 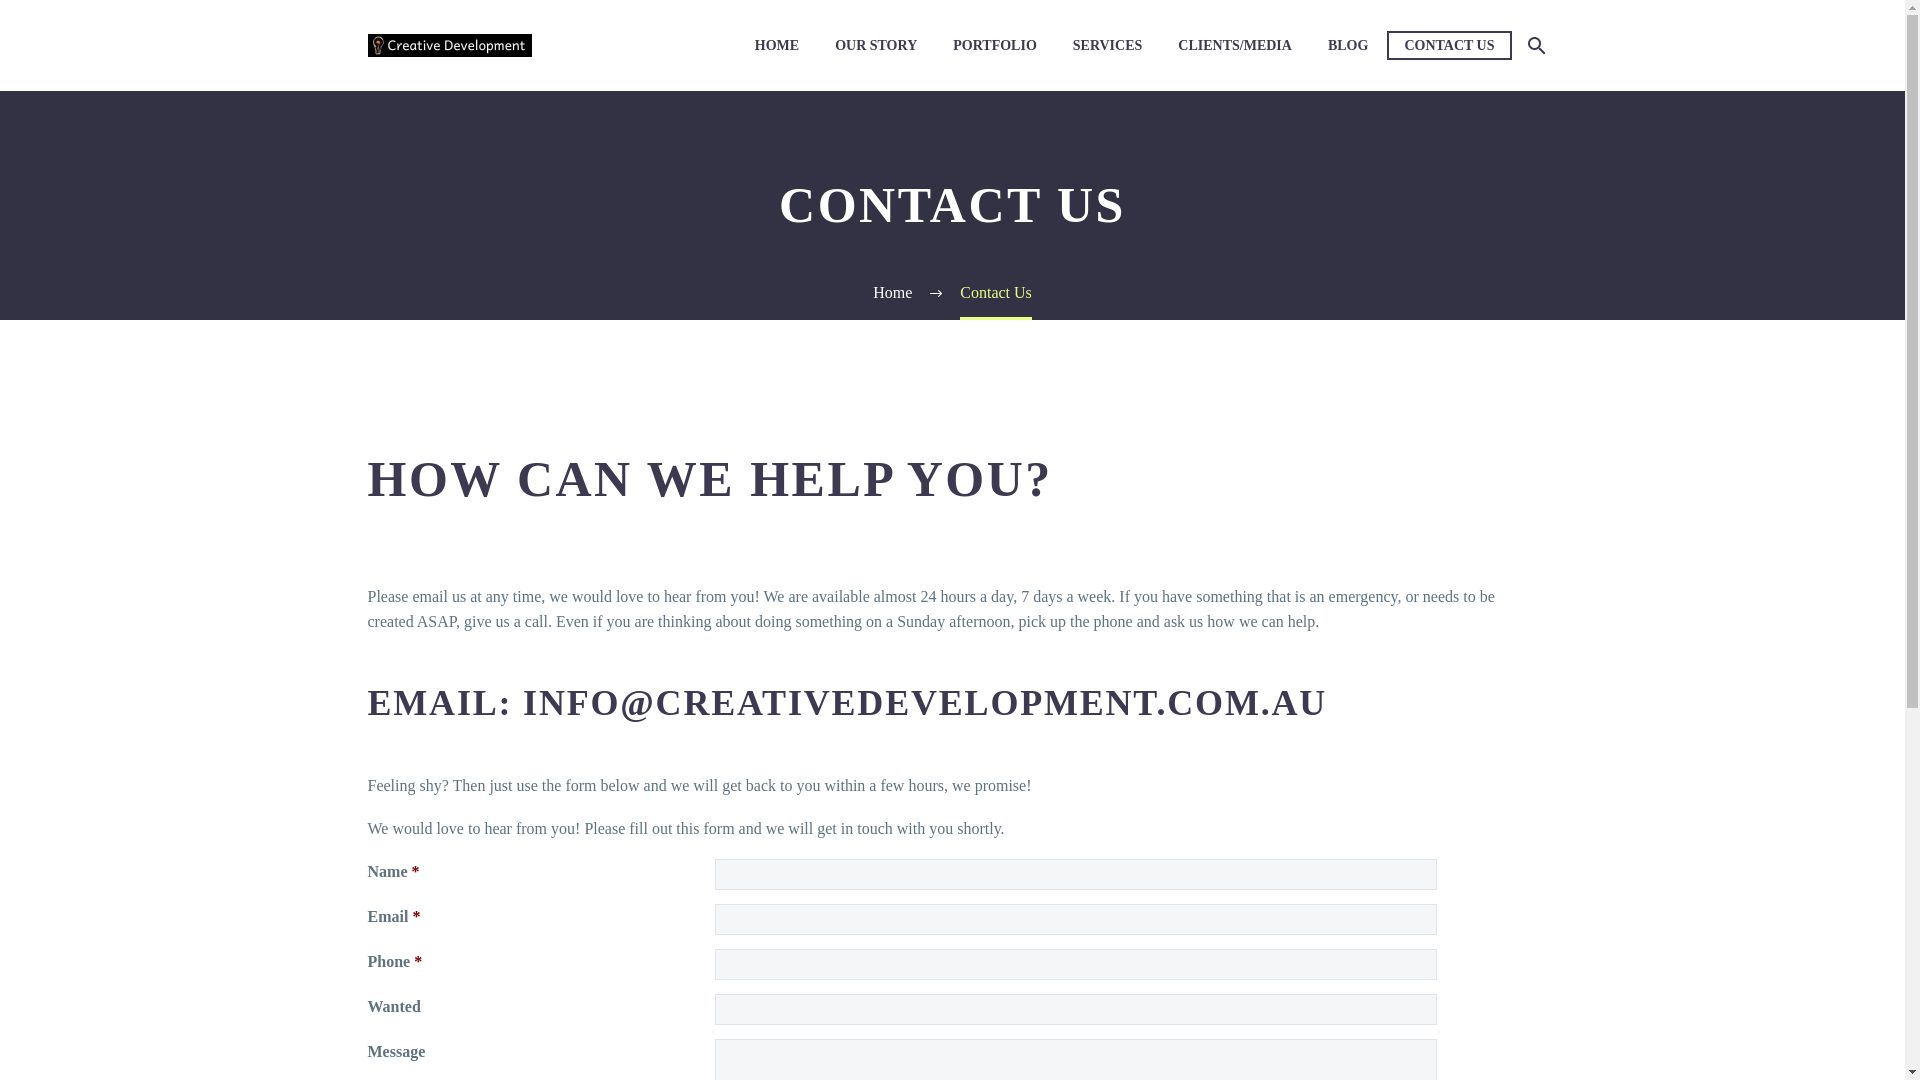 What do you see at coordinates (892, 292) in the screenshot?
I see `Home` at bounding box center [892, 292].